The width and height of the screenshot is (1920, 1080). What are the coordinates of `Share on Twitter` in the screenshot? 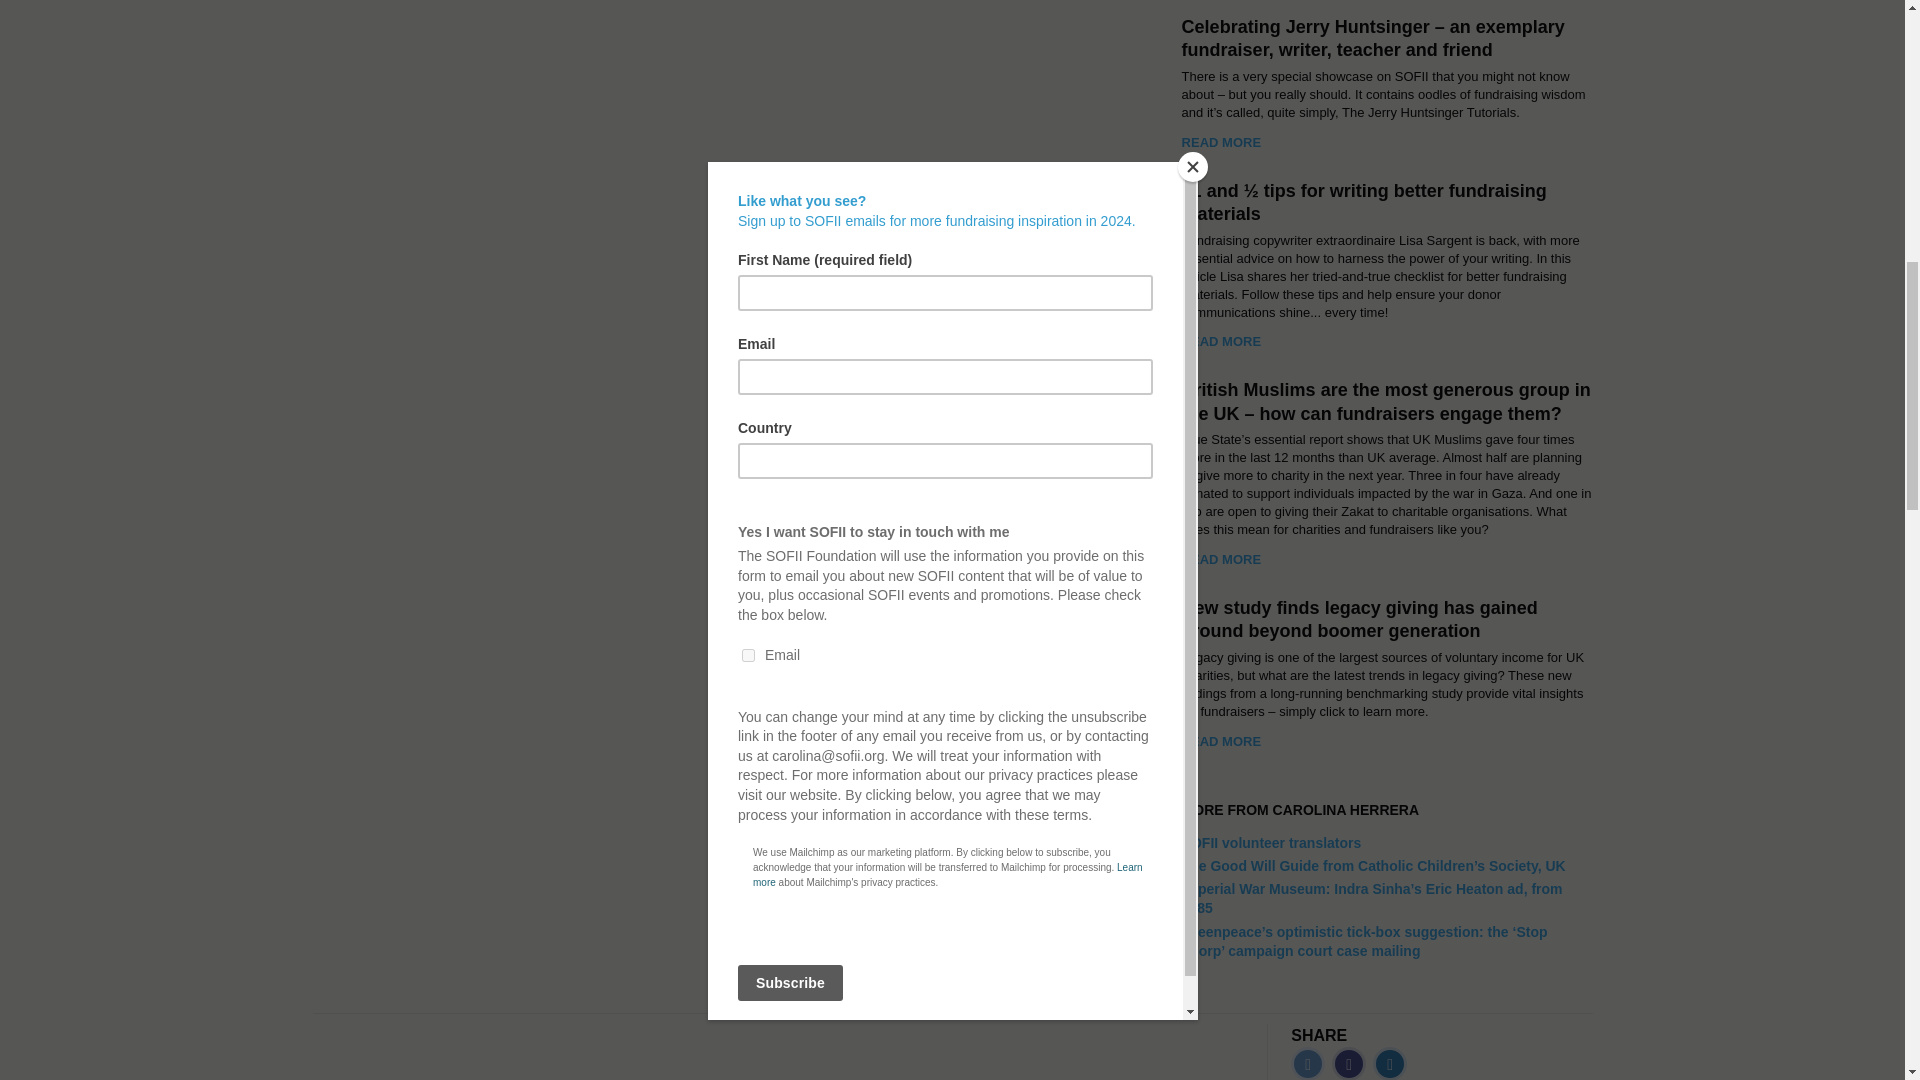 It's located at (1307, 1063).